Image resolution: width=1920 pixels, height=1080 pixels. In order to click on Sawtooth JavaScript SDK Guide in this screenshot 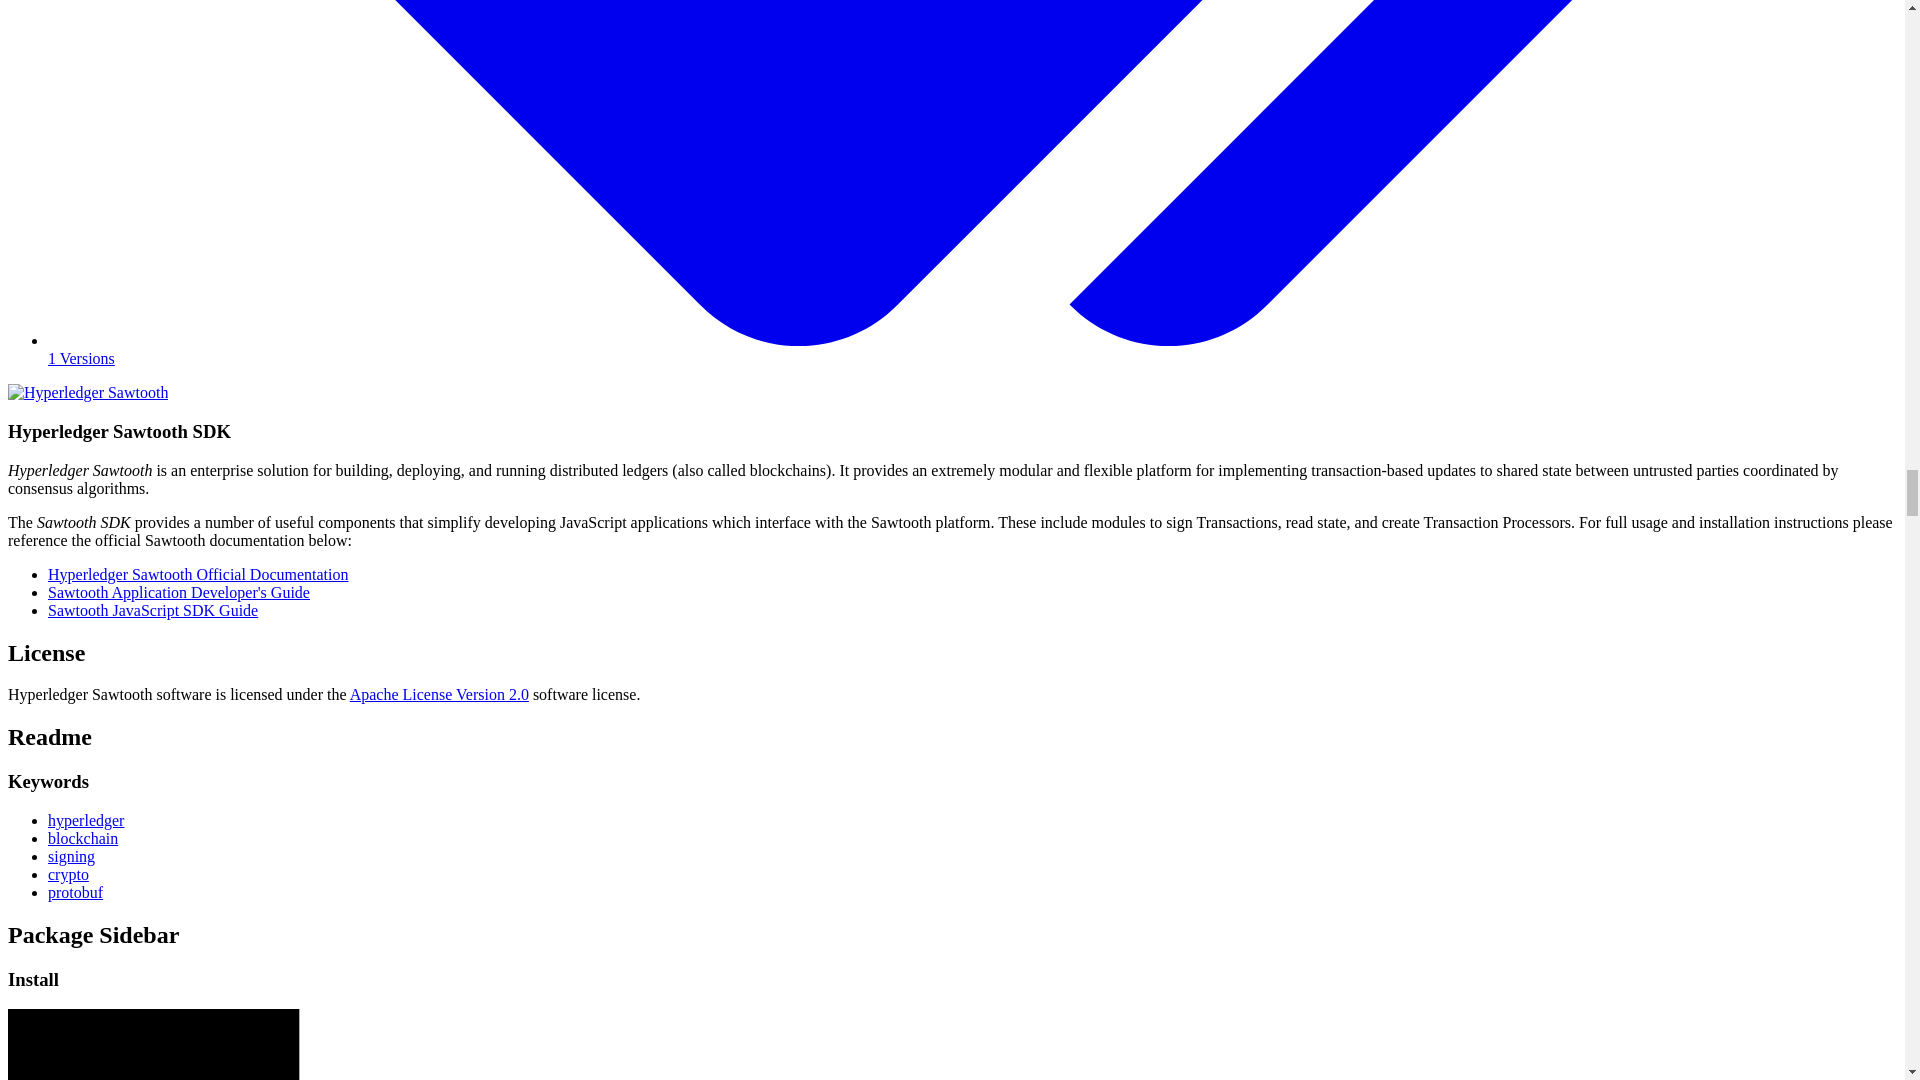, I will do `click(152, 610)`.